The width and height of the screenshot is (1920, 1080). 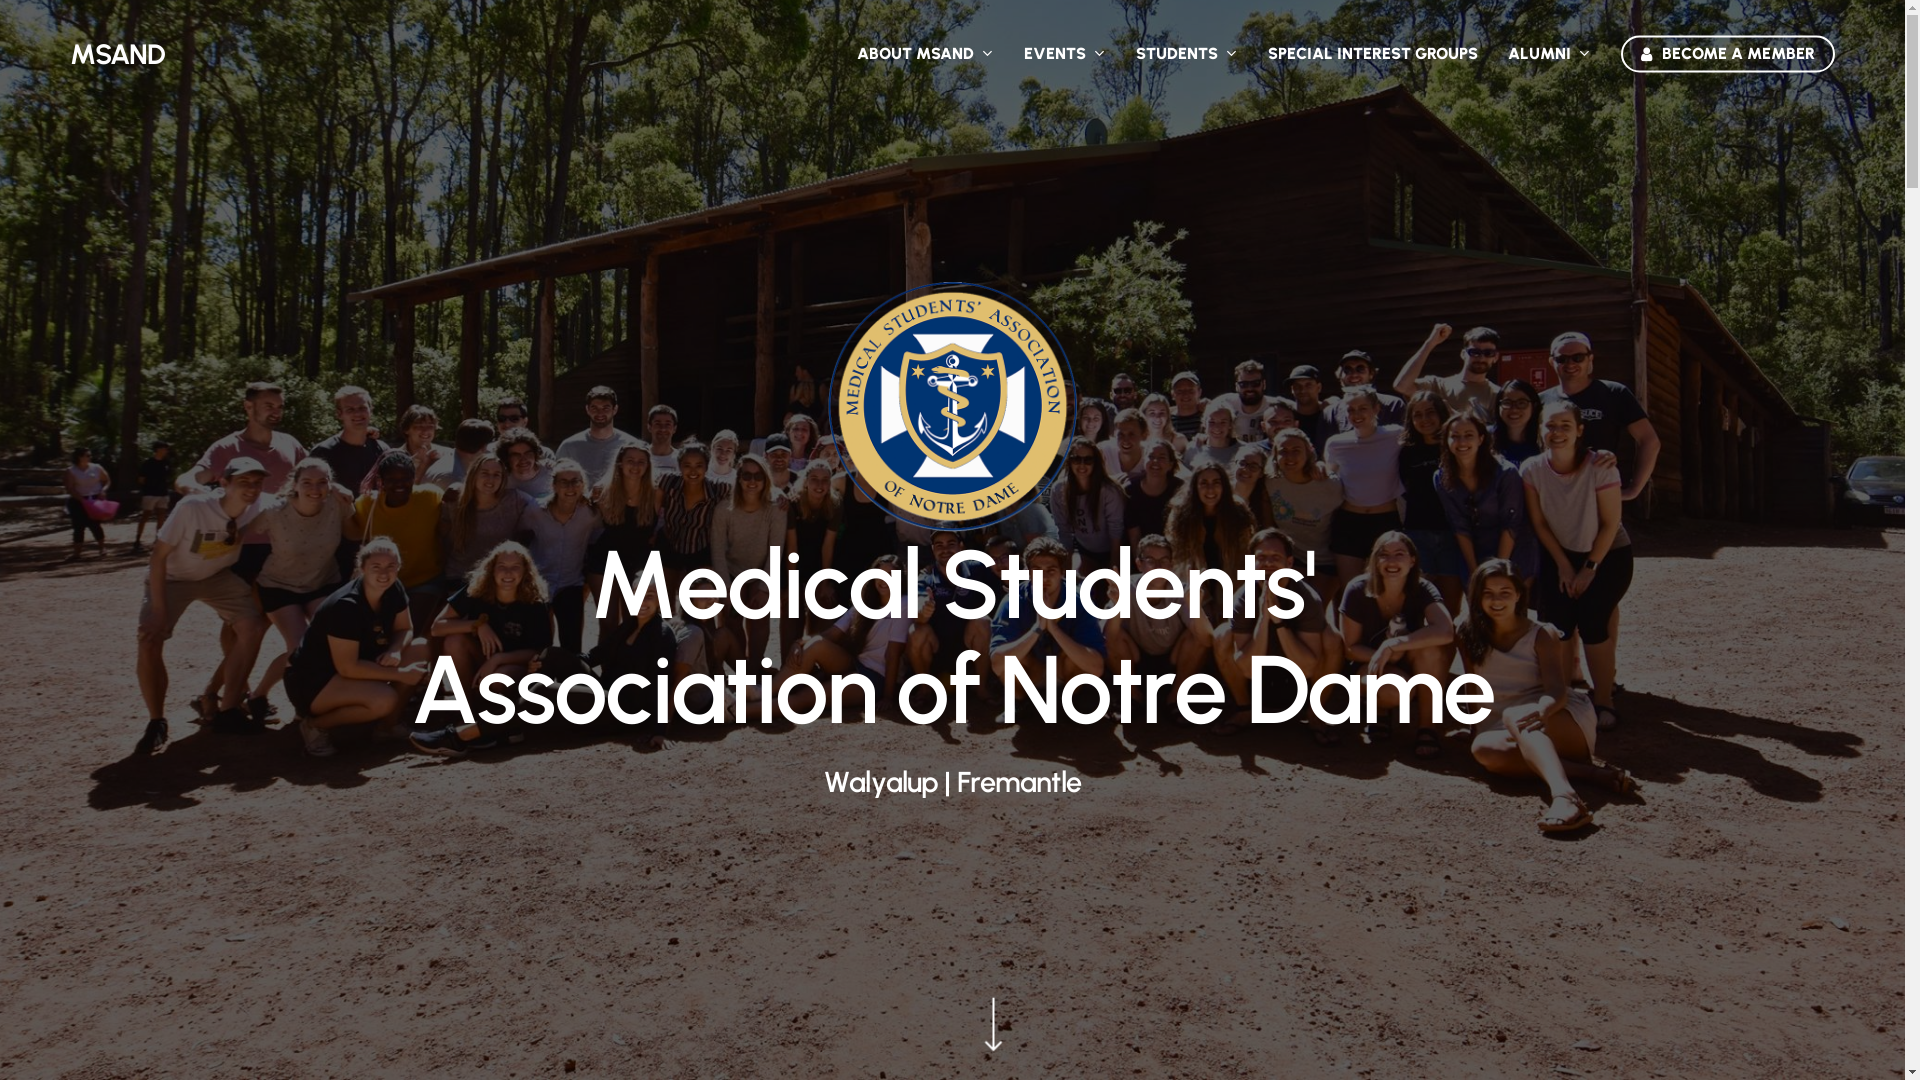 I want to click on EVENTS, so click(x=1065, y=54).